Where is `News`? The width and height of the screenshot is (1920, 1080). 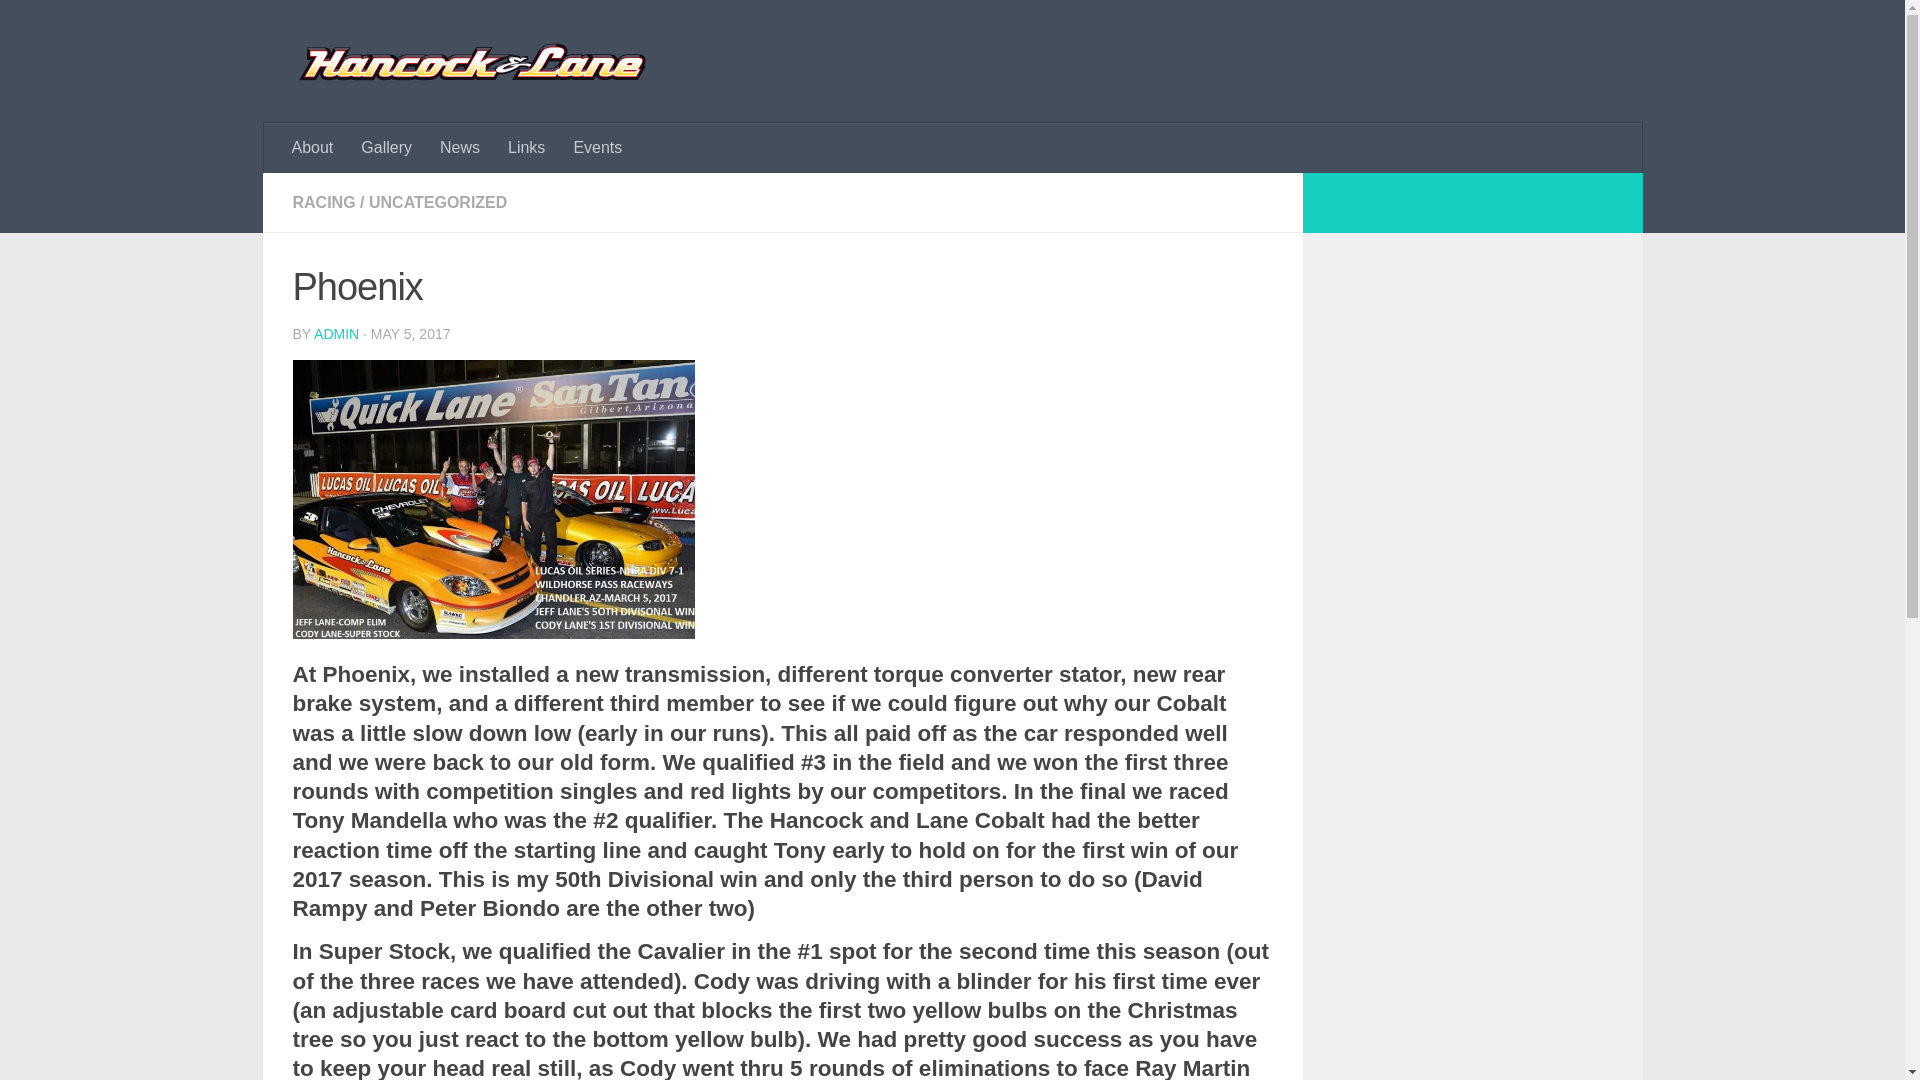 News is located at coordinates (460, 148).